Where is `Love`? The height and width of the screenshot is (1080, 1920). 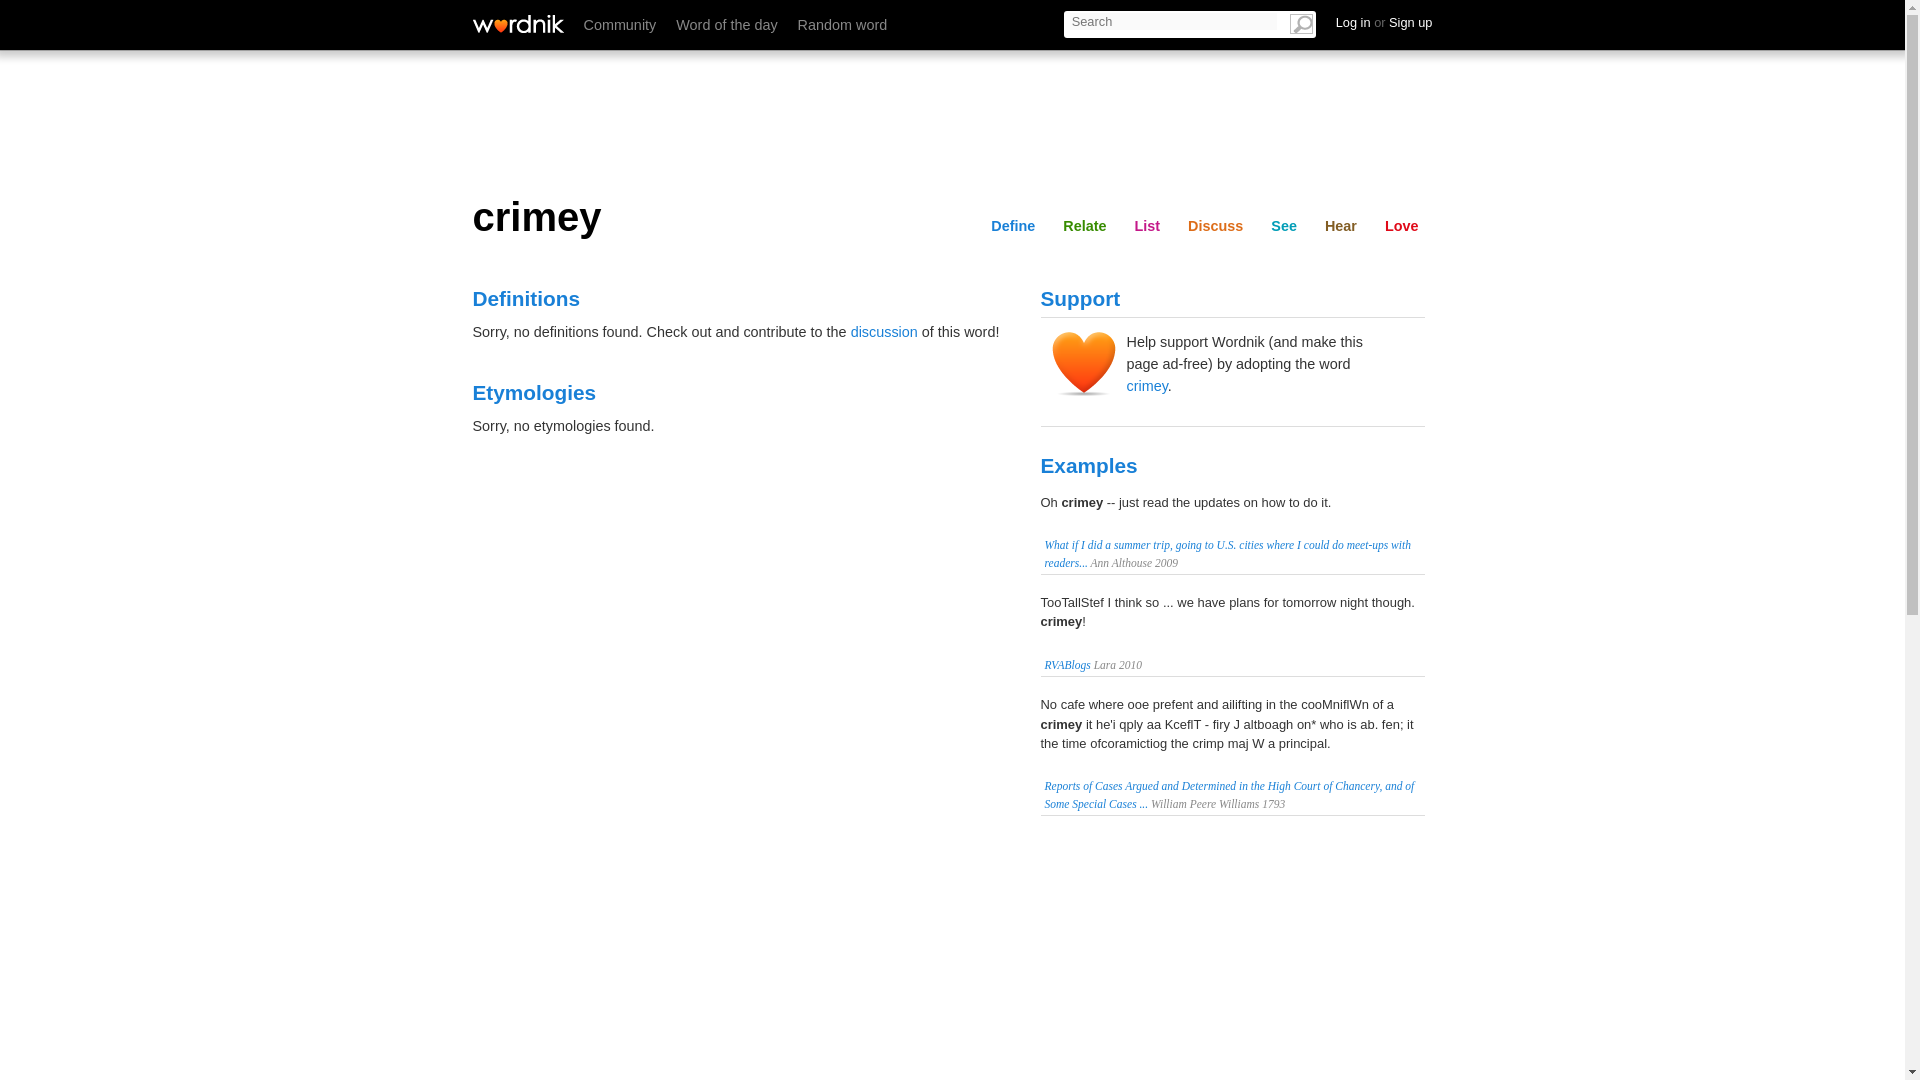
Love is located at coordinates (1401, 225).